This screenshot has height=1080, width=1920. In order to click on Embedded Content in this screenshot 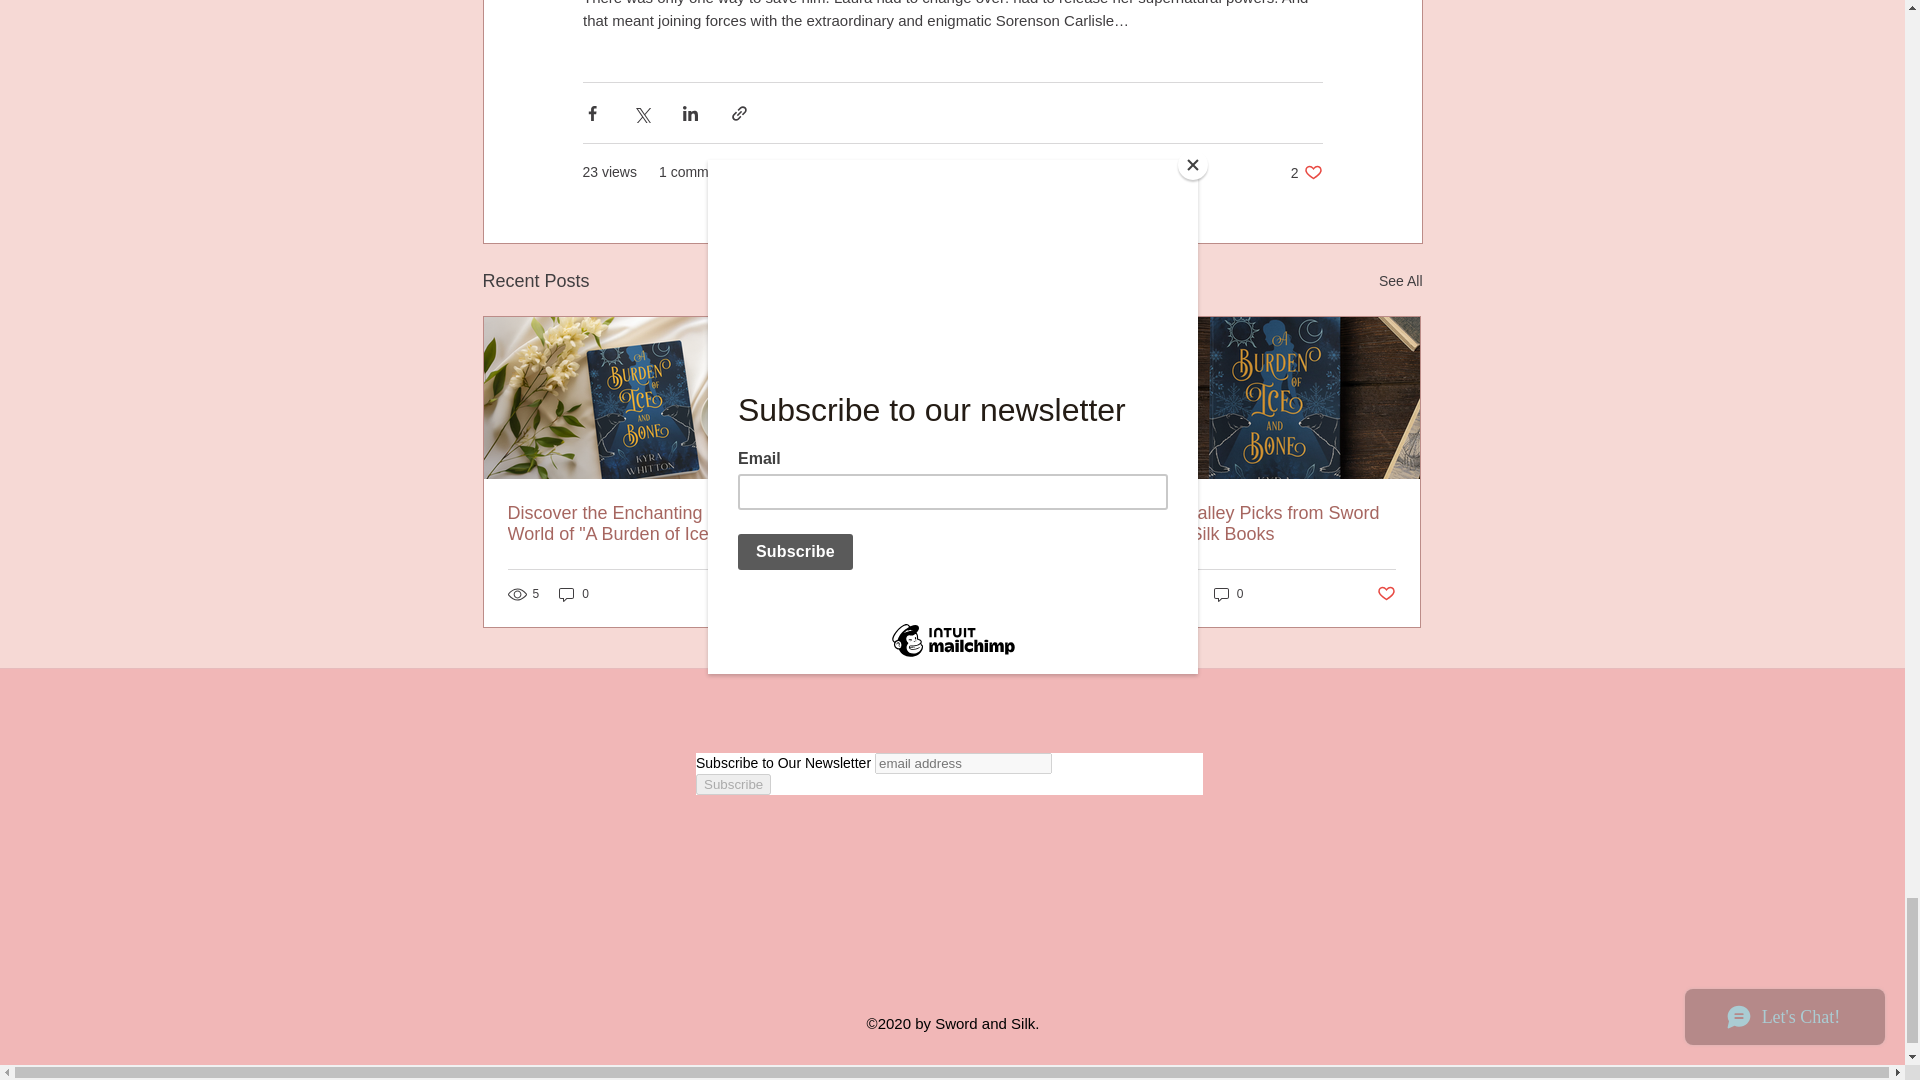, I will do `click(904, 594)`.